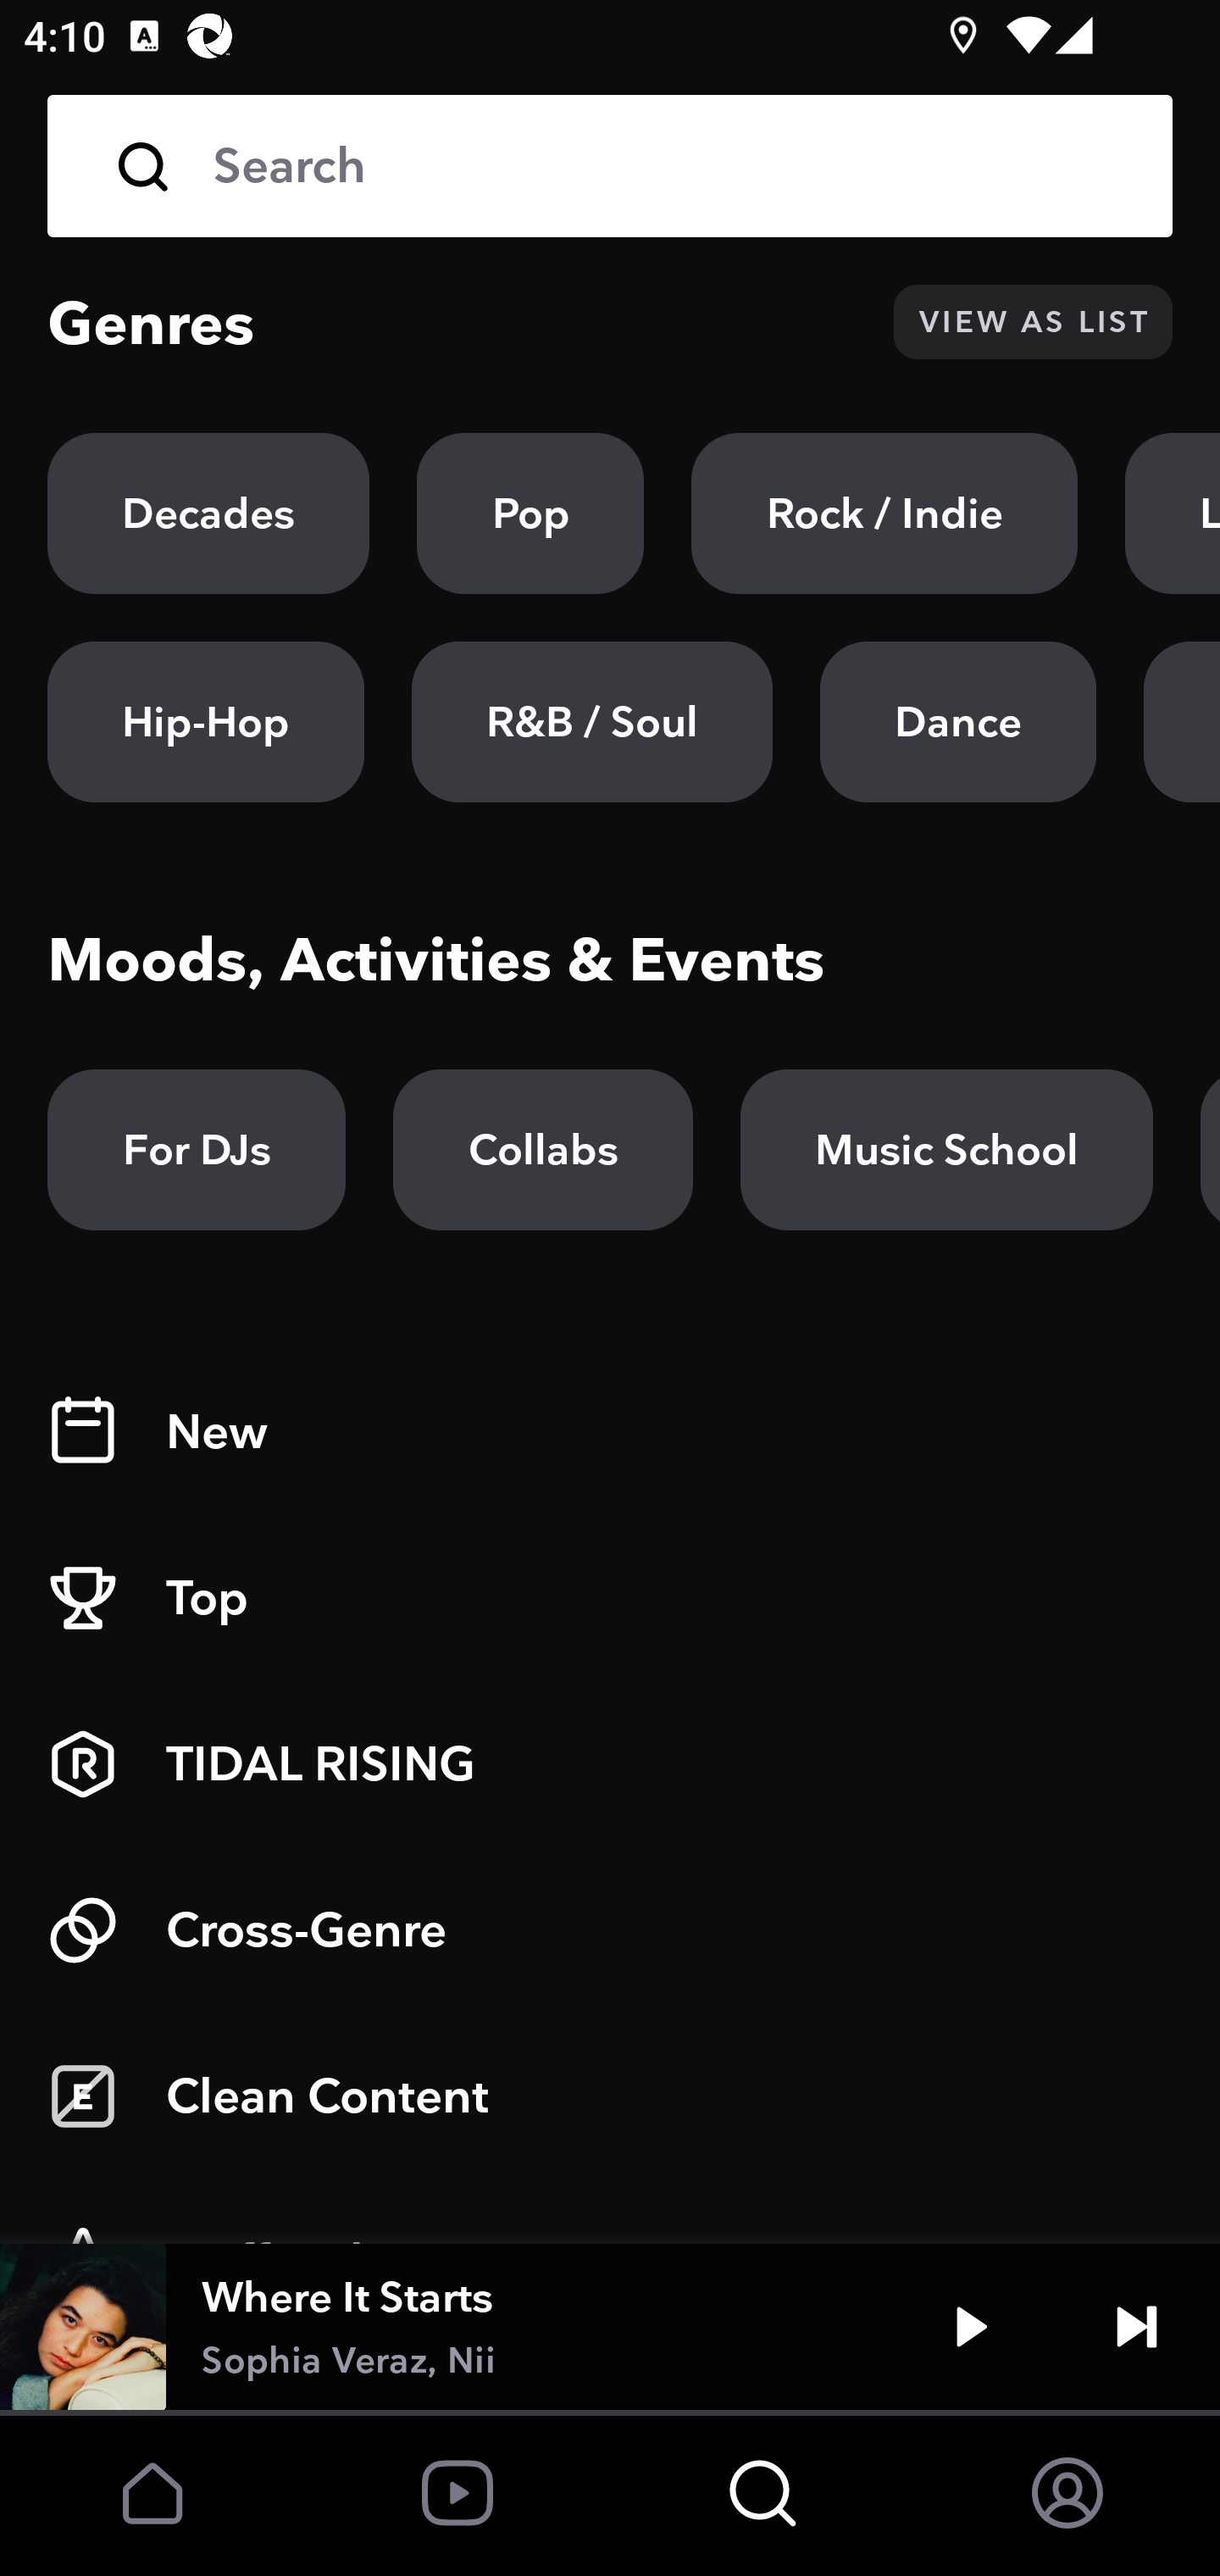 This screenshot has width=1220, height=2576. What do you see at coordinates (610, 2327) in the screenshot?
I see `Where It Starts Sophia Veraz, Nii Play` at bounding box center [610, 2327].